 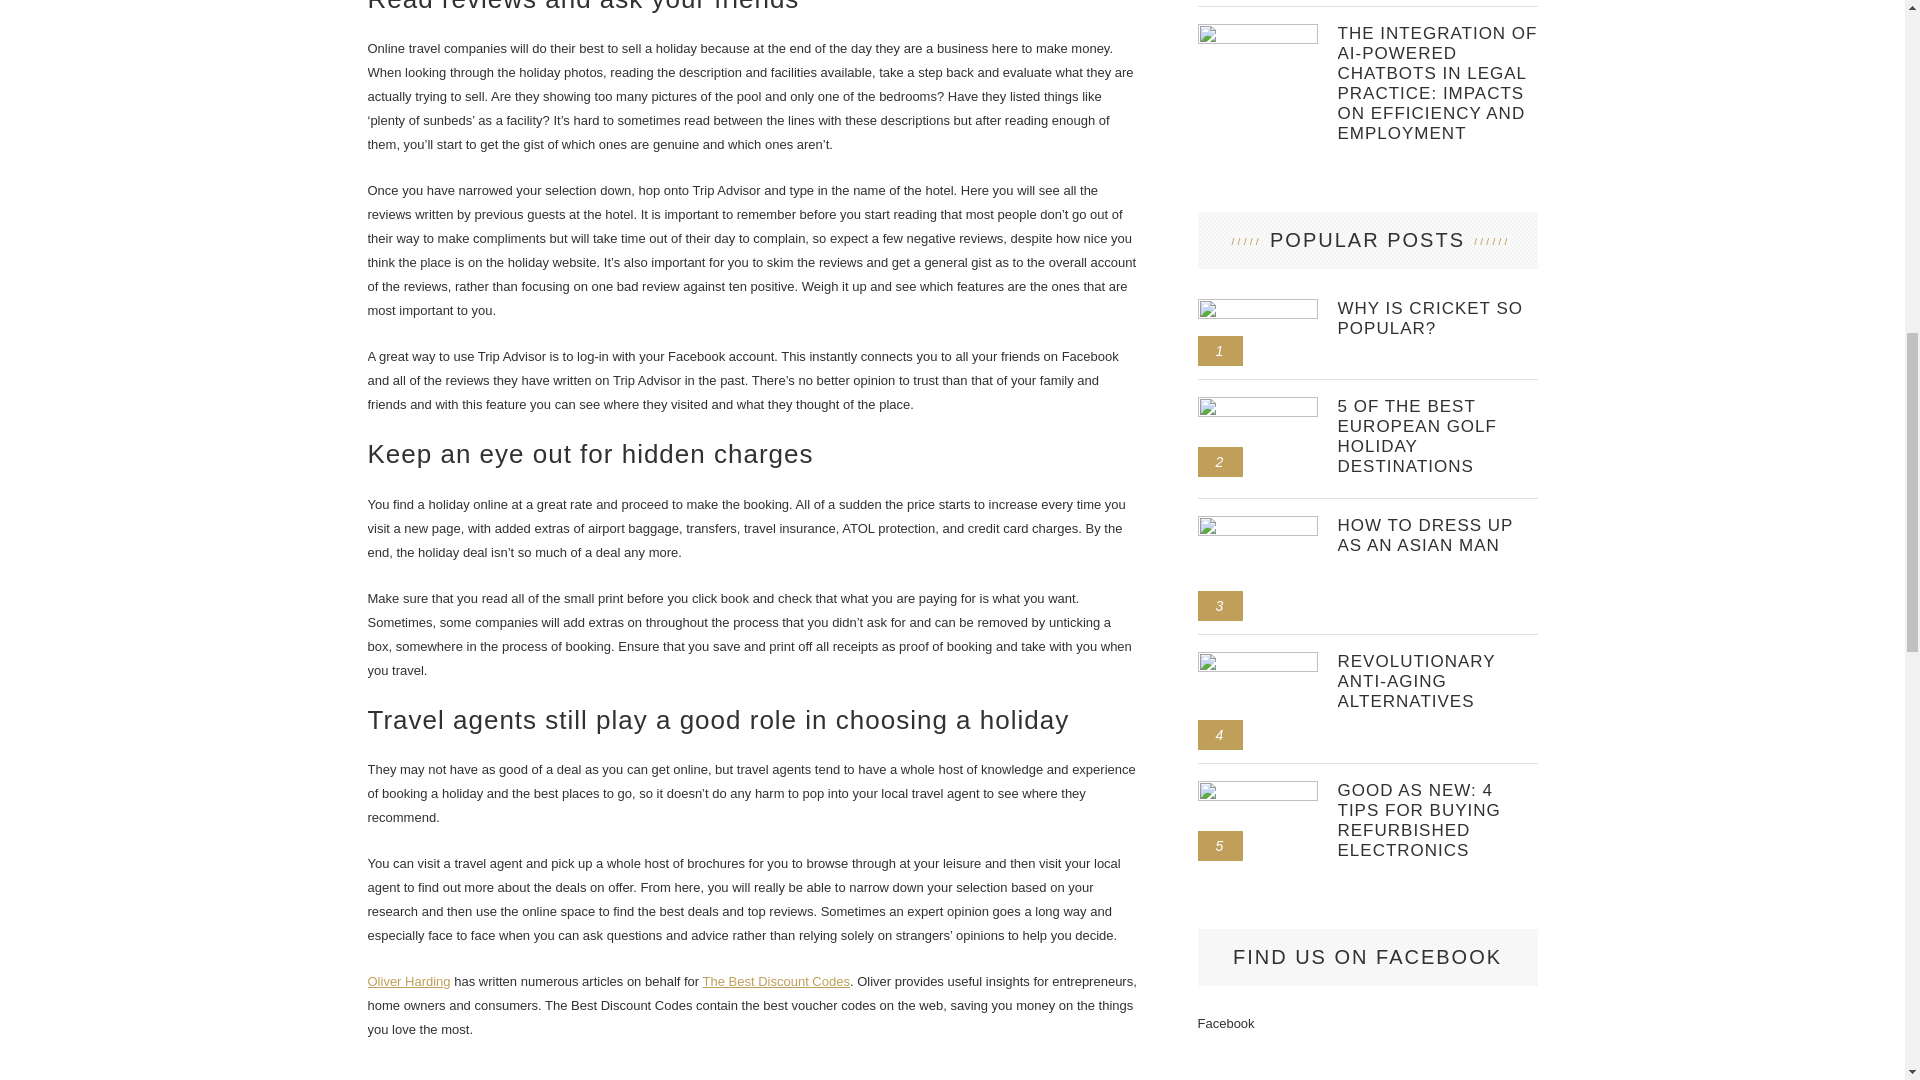 What do you see at coordinates (1438, 437) in the screenshot?
I see `5 of the Best European Golf Holiday Destinations` at bounding box center [1438, 437].